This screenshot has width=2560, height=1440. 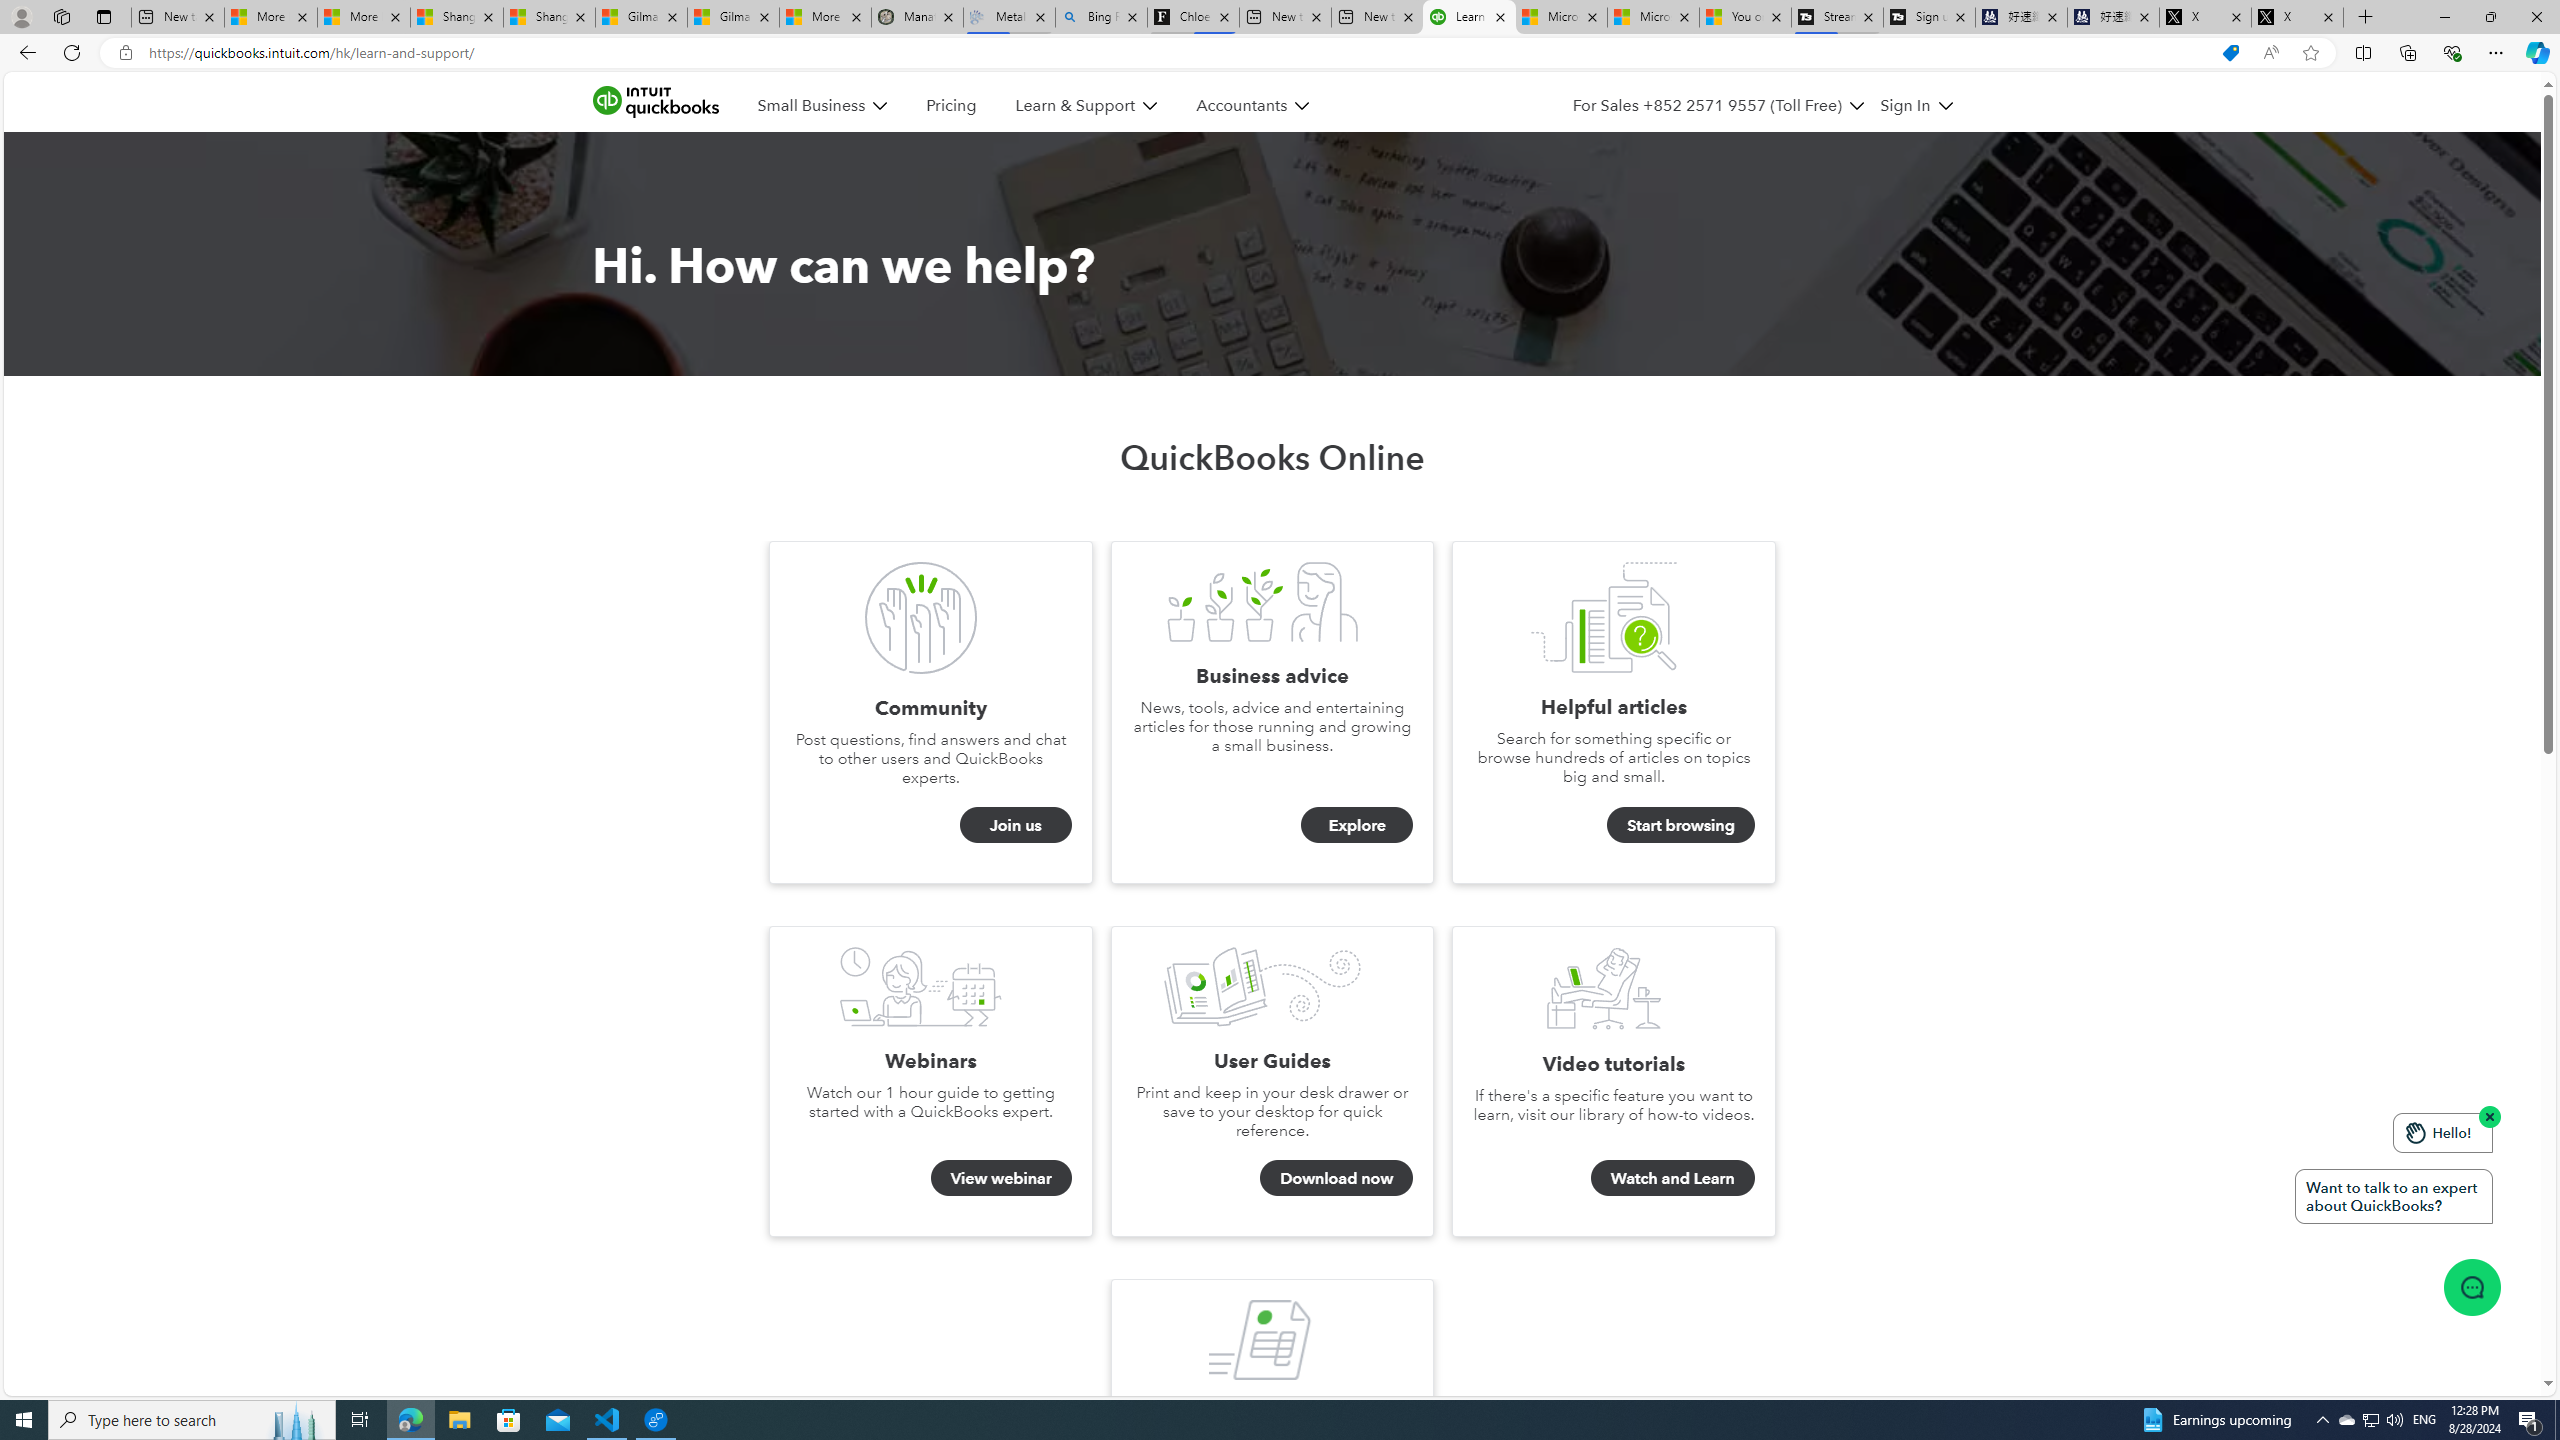 I want to click on User Guides, so click(x=1262, y=986).